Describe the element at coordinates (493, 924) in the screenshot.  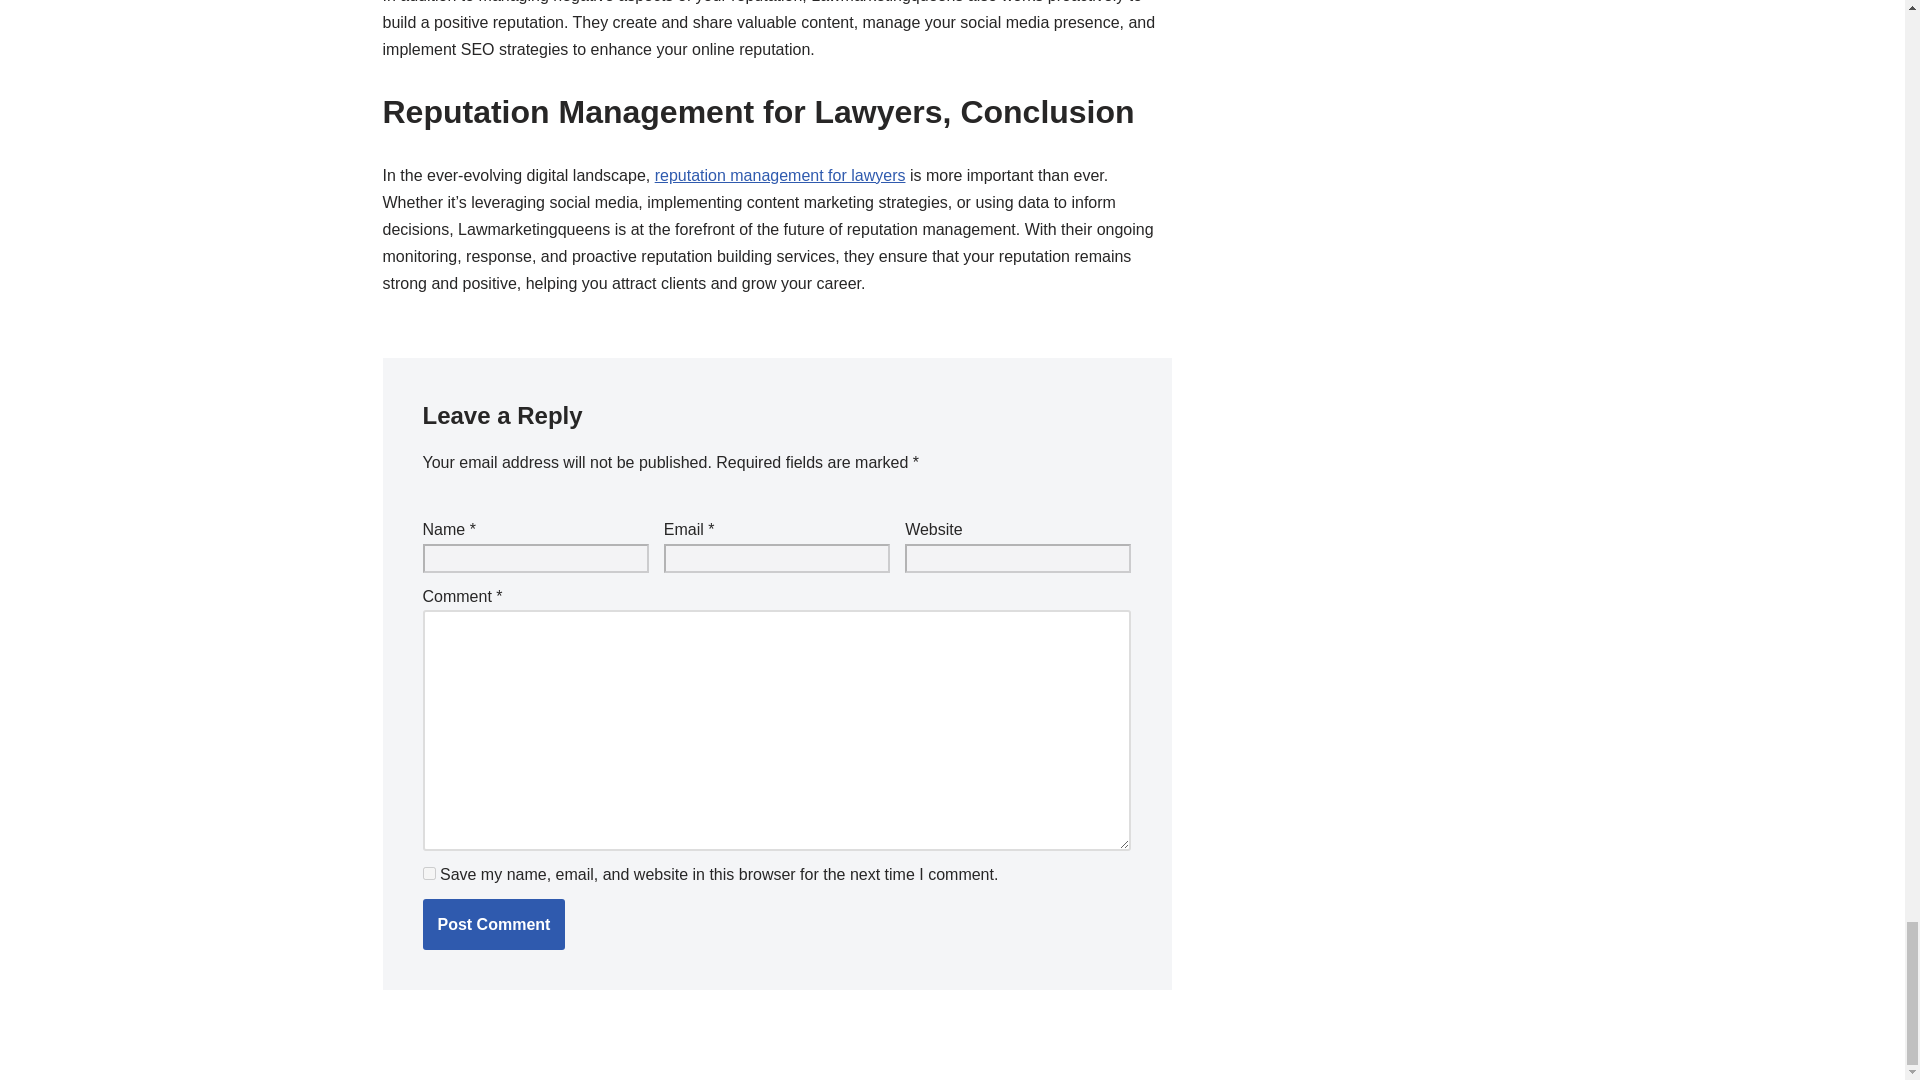
I see `Post Comment` at that location.